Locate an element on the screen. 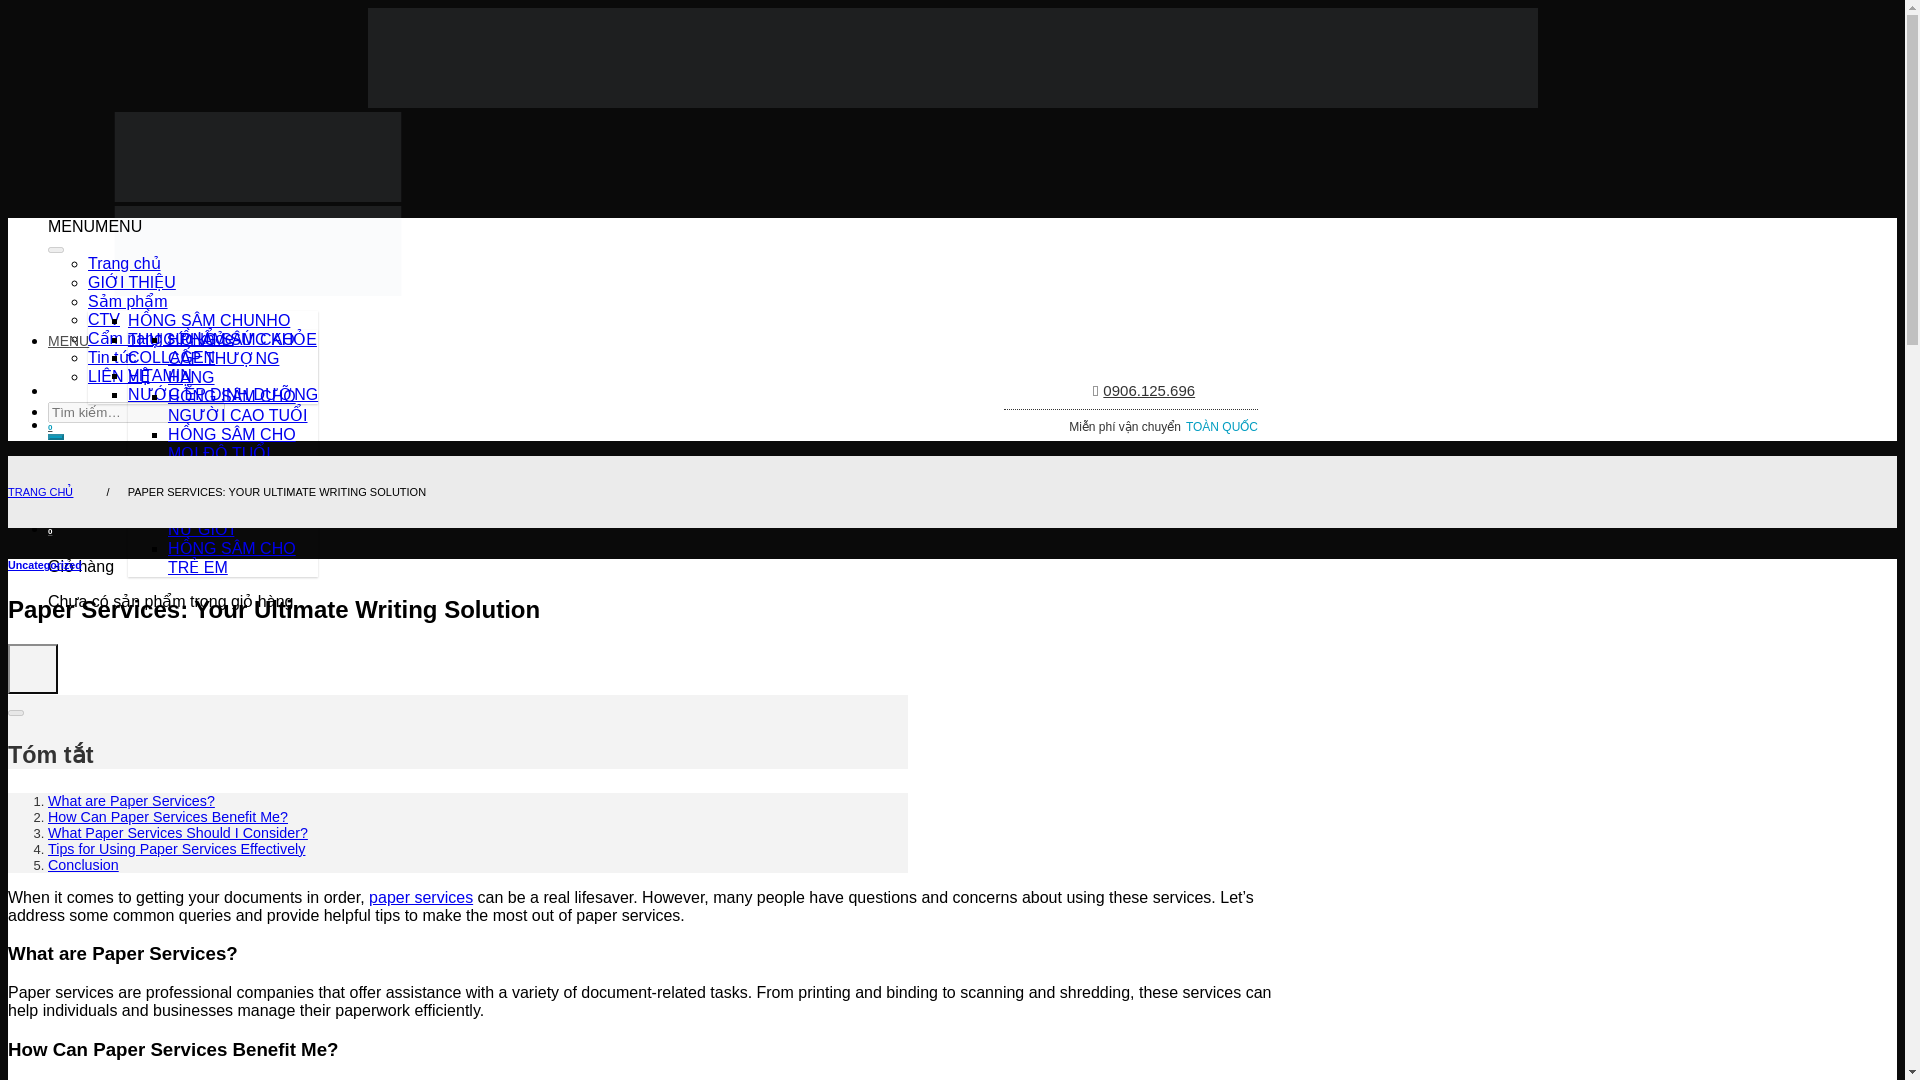  MENU is located at coordinates (652, 341).